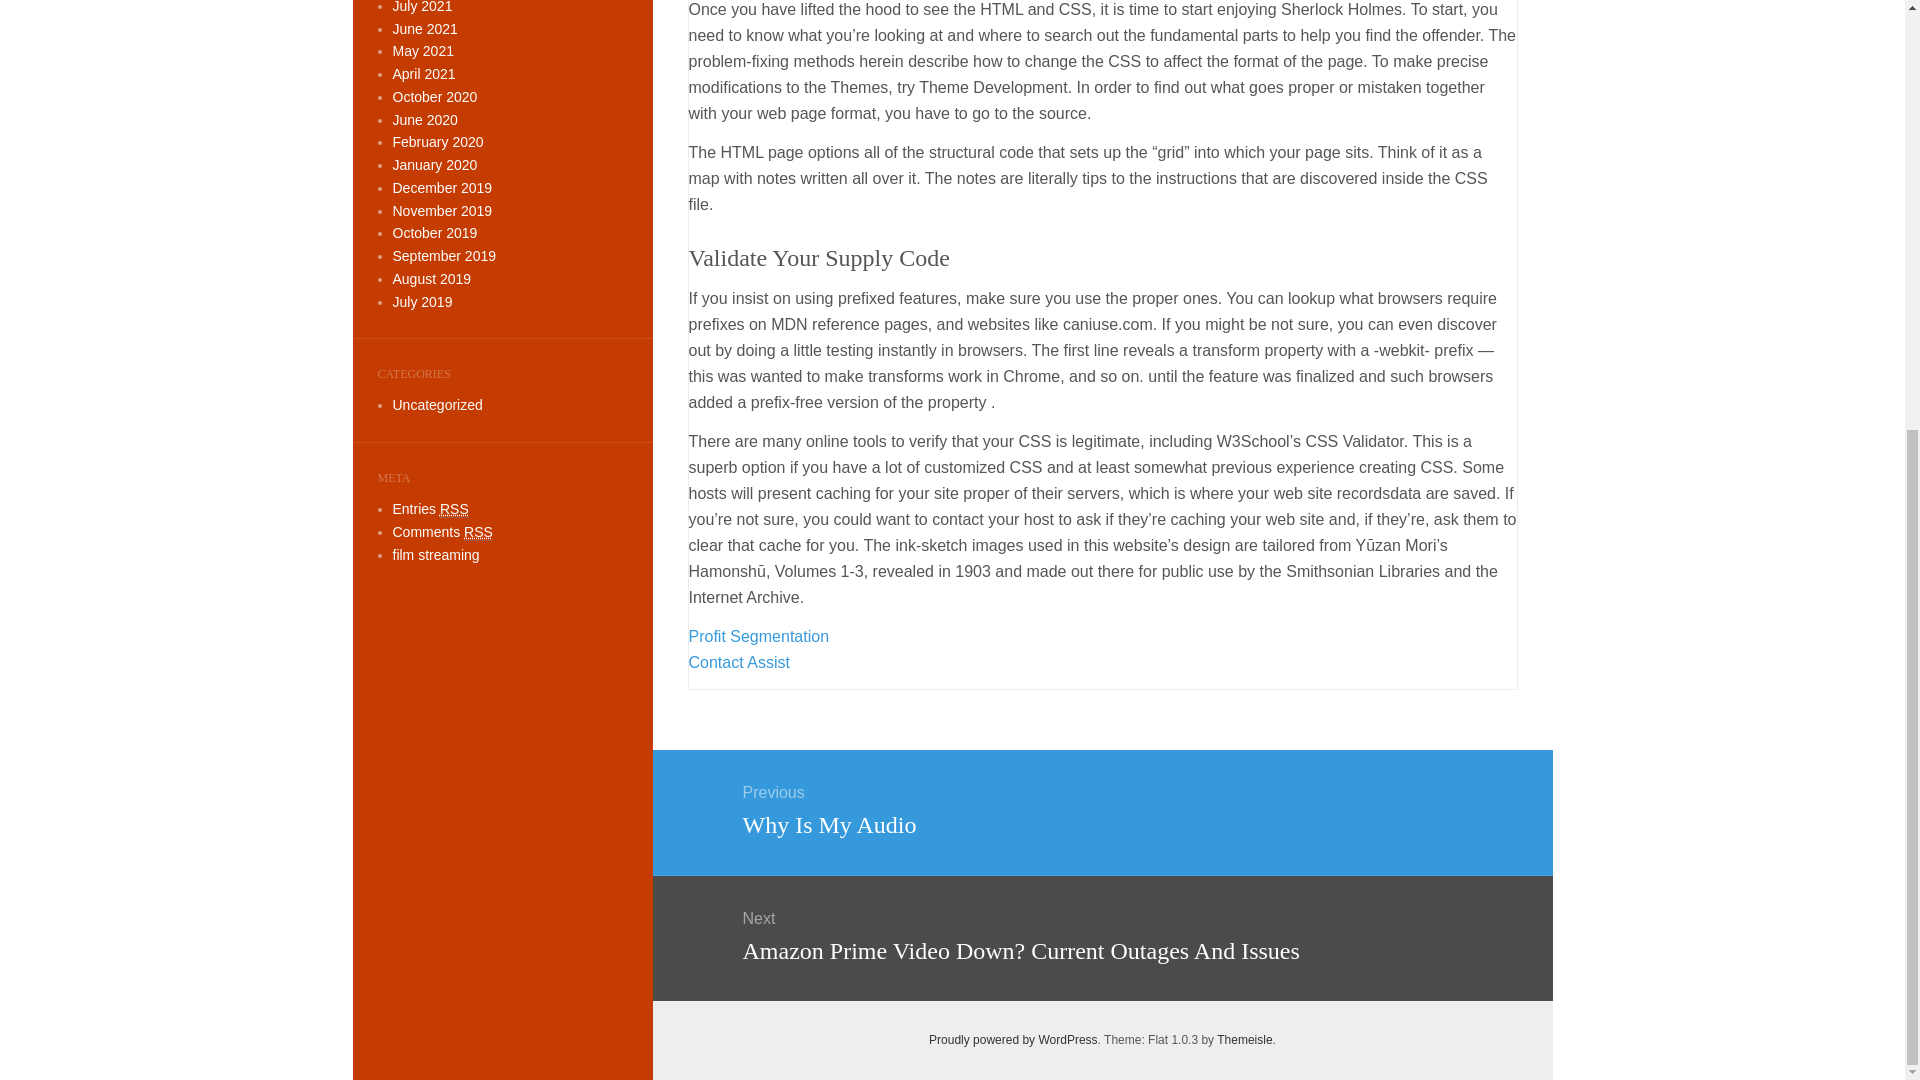  I want to click on February 2020, so click(436, 404).